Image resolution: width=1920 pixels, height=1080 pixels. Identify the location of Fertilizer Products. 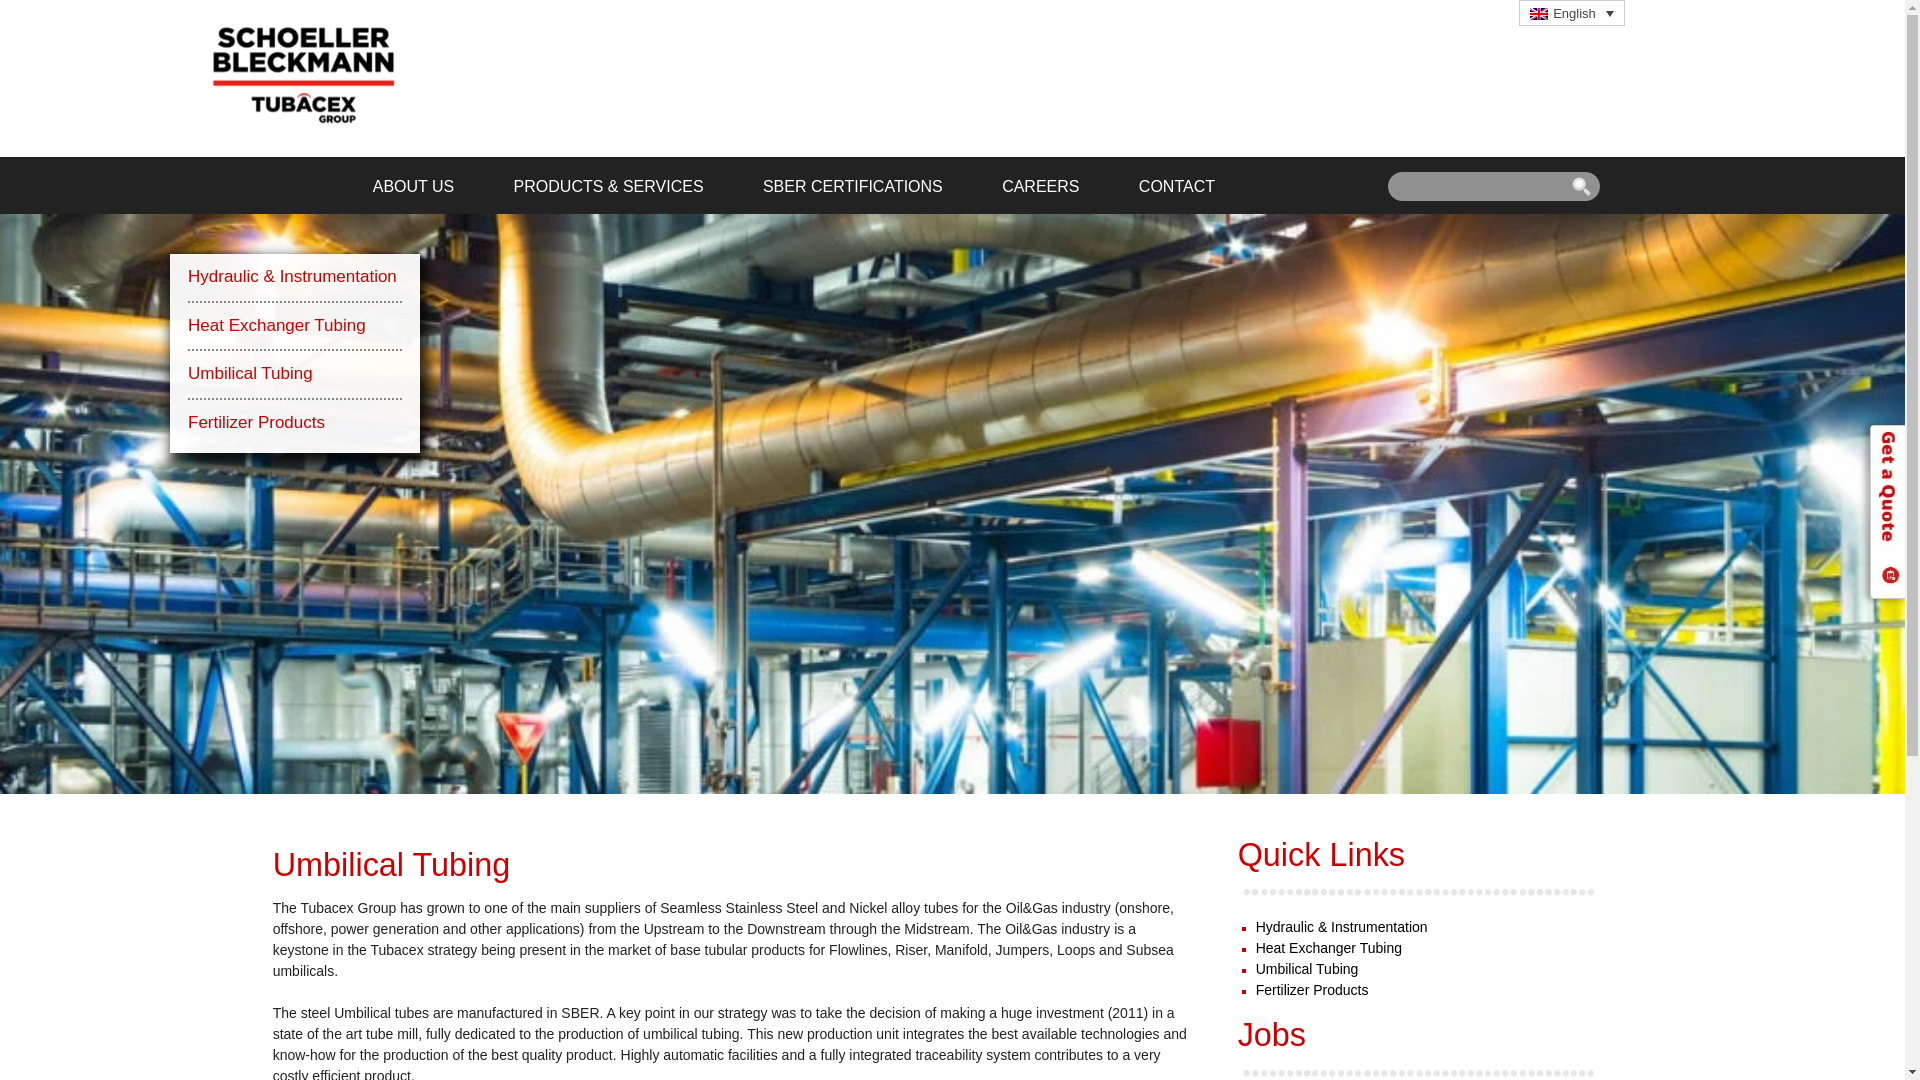
(294, 418).